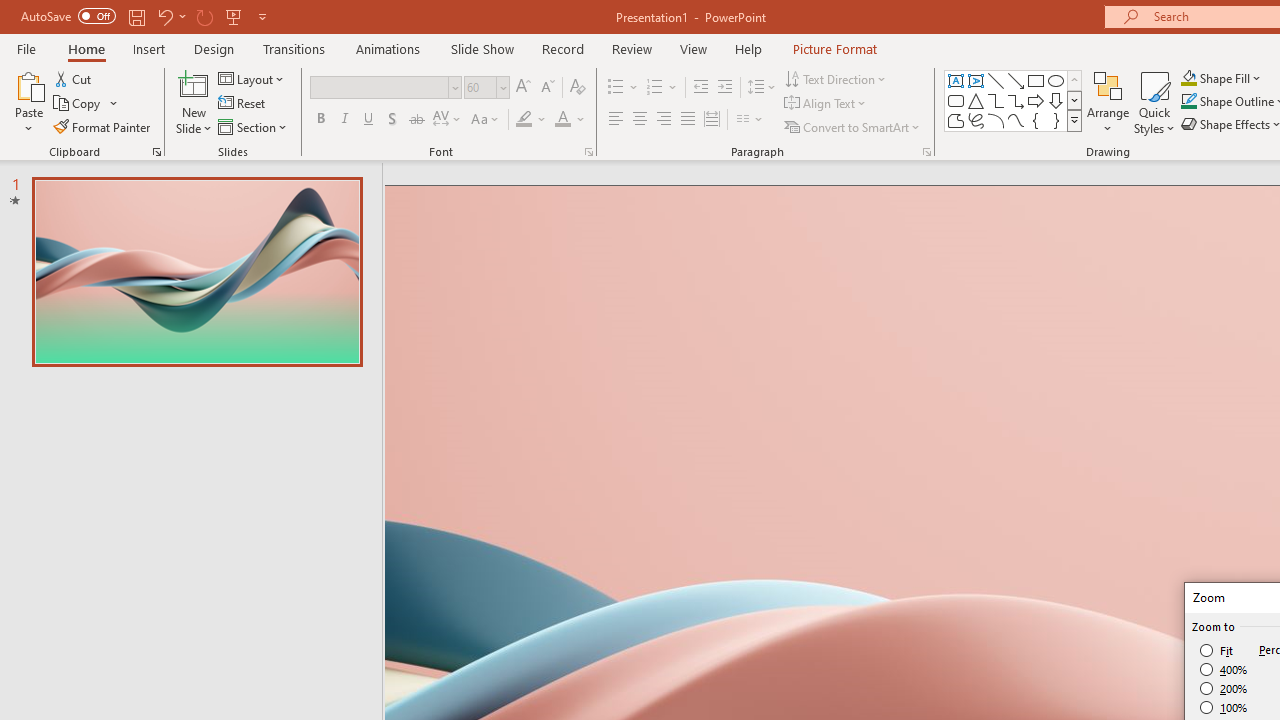 The height and width of the screenshot is (720, 1280). What do you see at coordinates (1016, 120) in the screenshot?
I see `Curve` at bounding box center [1016, 120].